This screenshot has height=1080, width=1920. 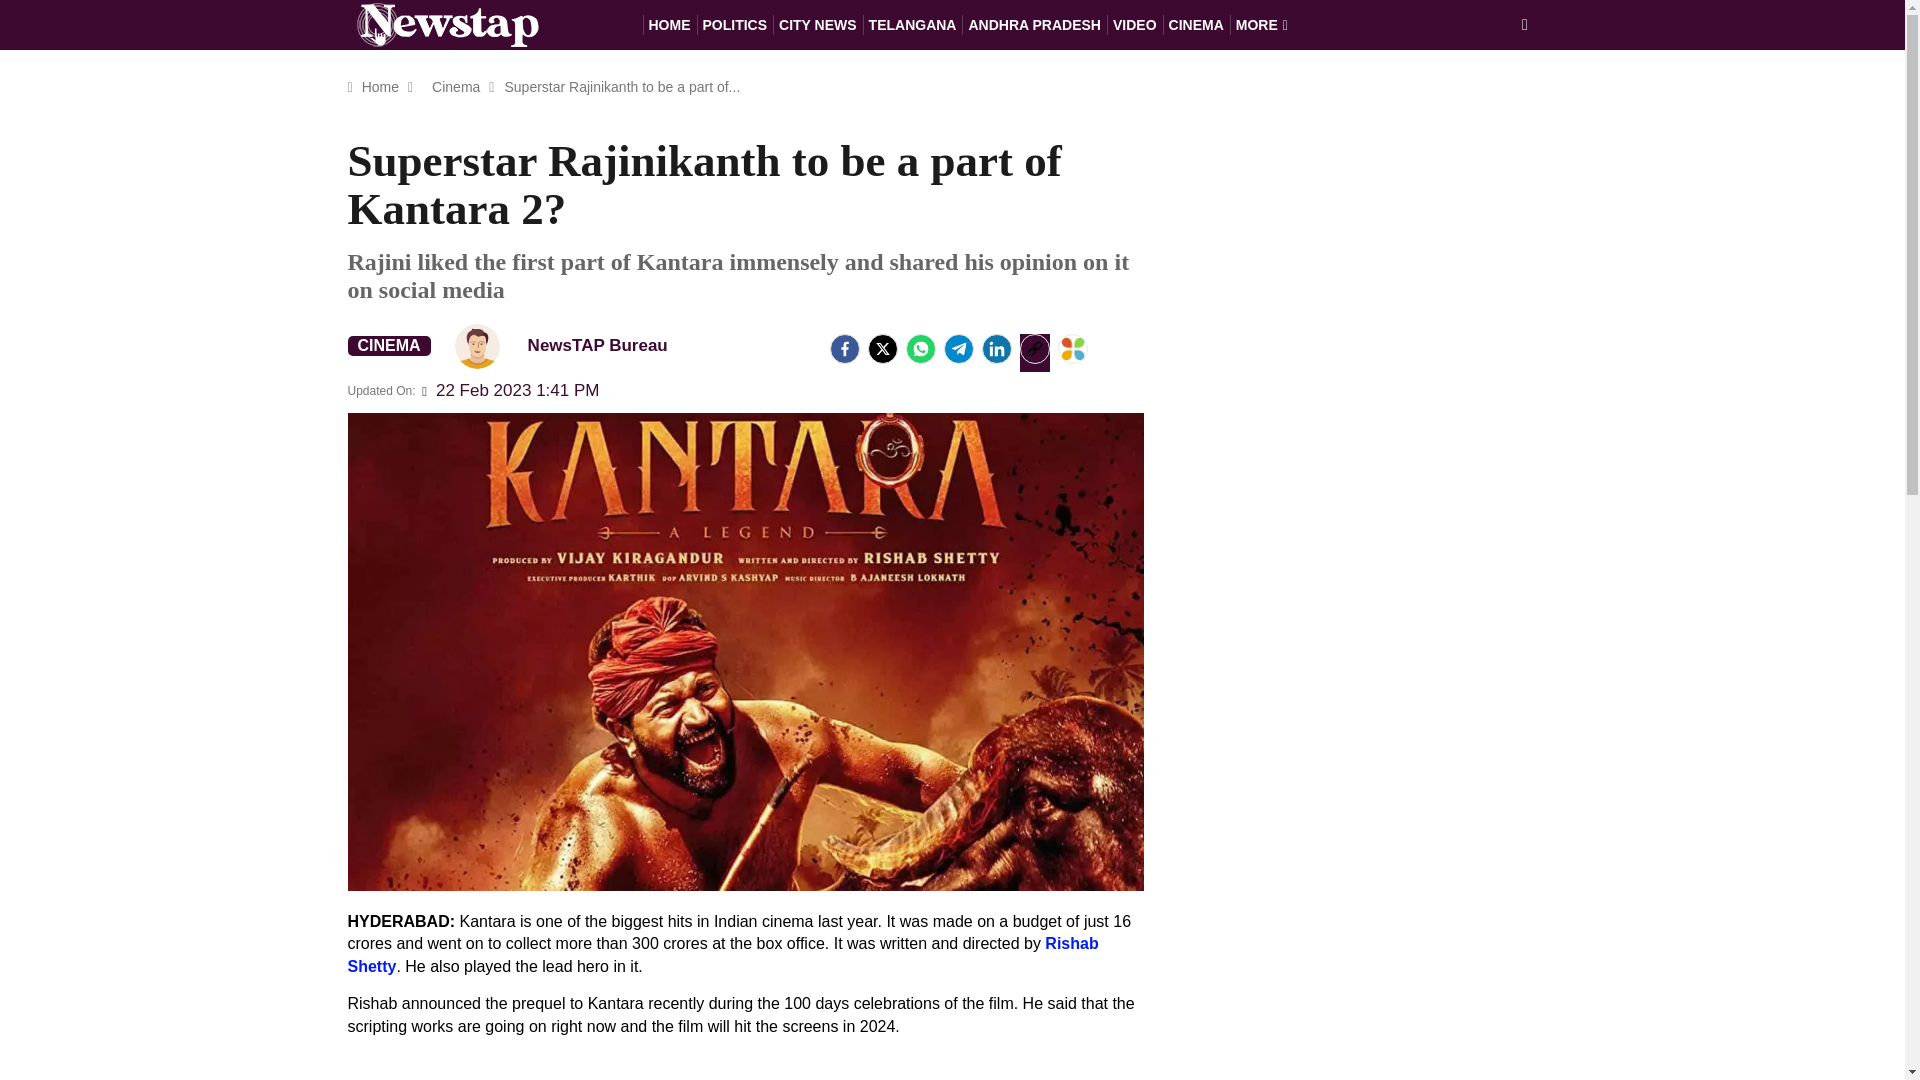 I want to click on CINEMA, so click(x=1196, y=24).